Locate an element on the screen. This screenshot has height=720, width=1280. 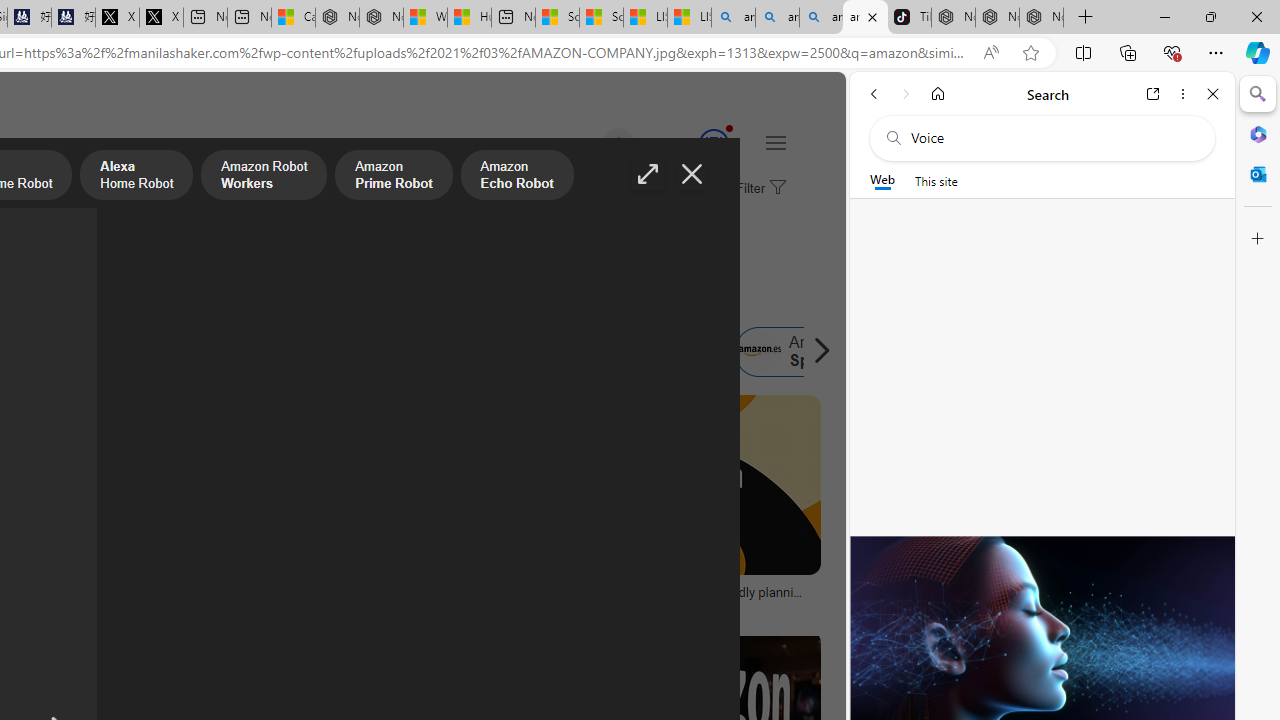
Amazon Echo Robot is located at coordinates (516, 177).